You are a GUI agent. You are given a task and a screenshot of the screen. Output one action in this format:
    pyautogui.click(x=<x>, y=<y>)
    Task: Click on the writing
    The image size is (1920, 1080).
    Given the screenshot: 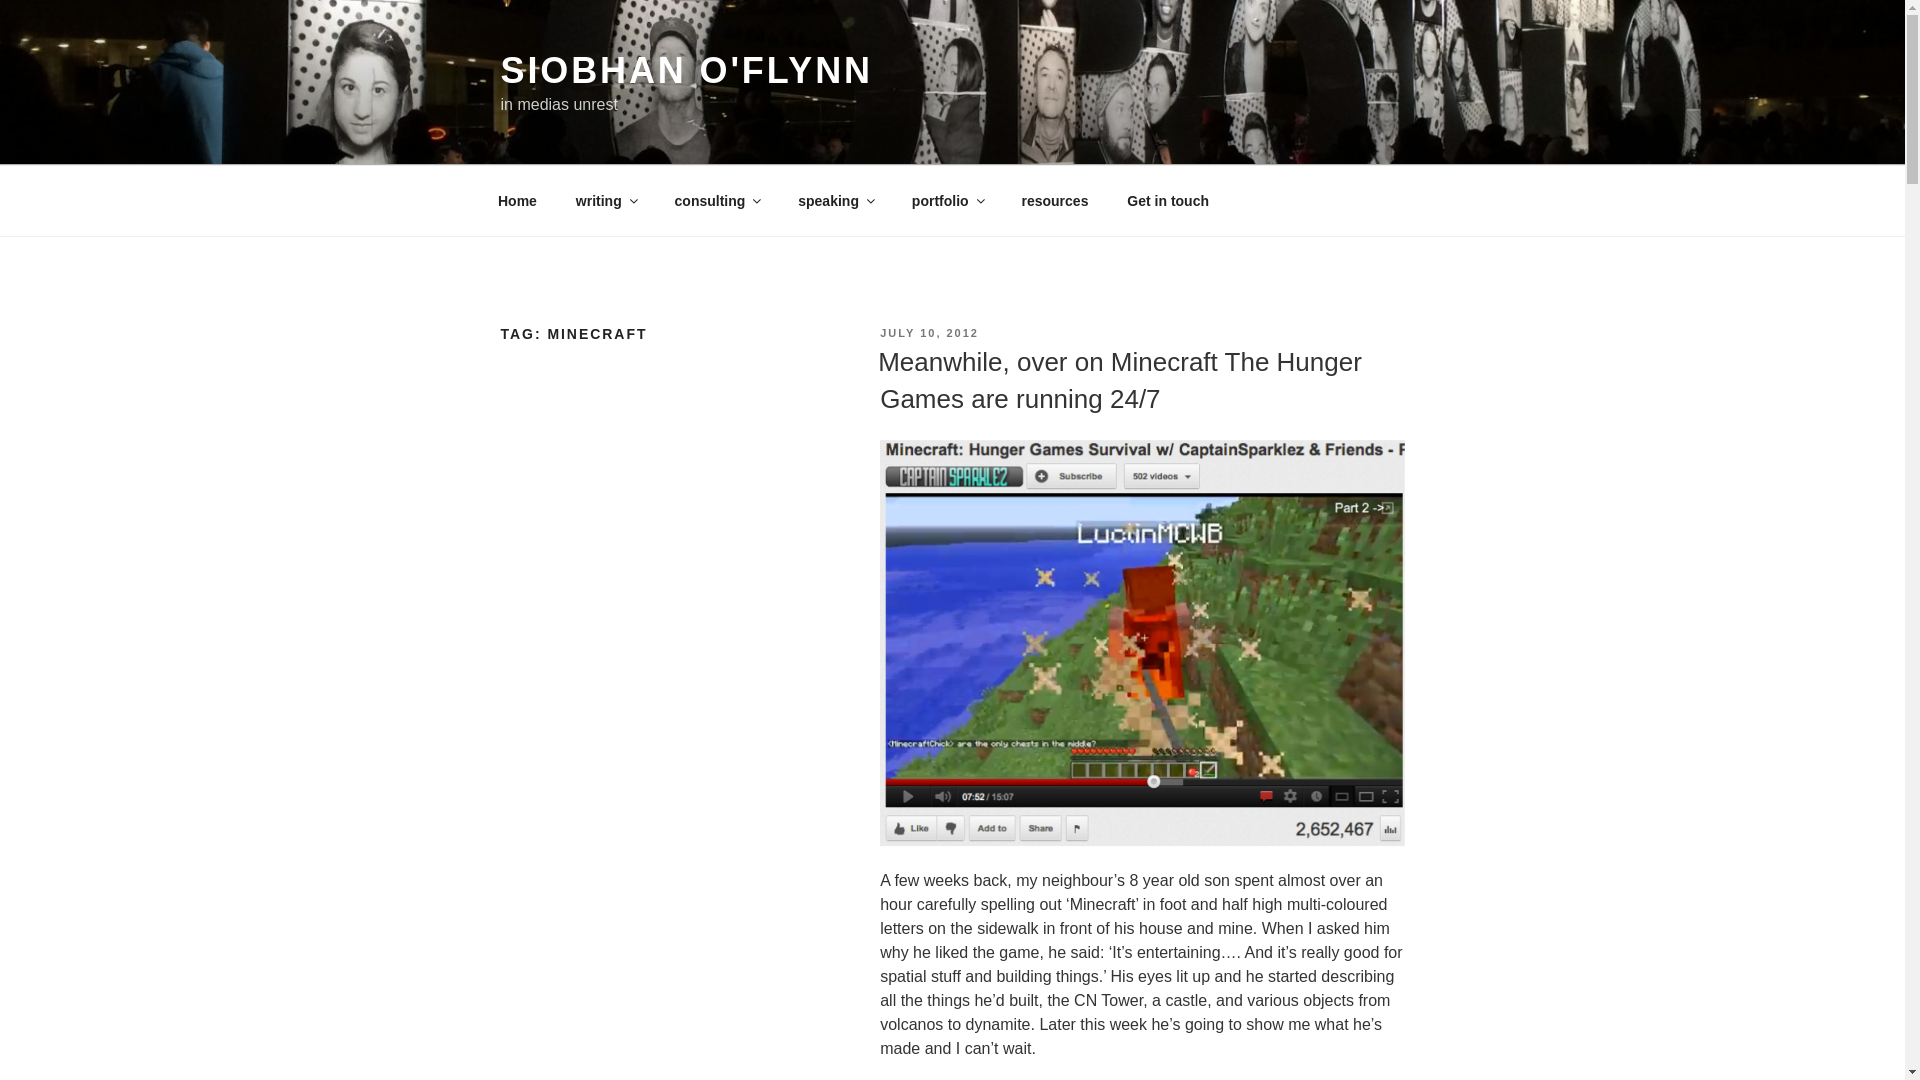 What is the action you would take?
    pyautogui.click(x=605, y=200)
    